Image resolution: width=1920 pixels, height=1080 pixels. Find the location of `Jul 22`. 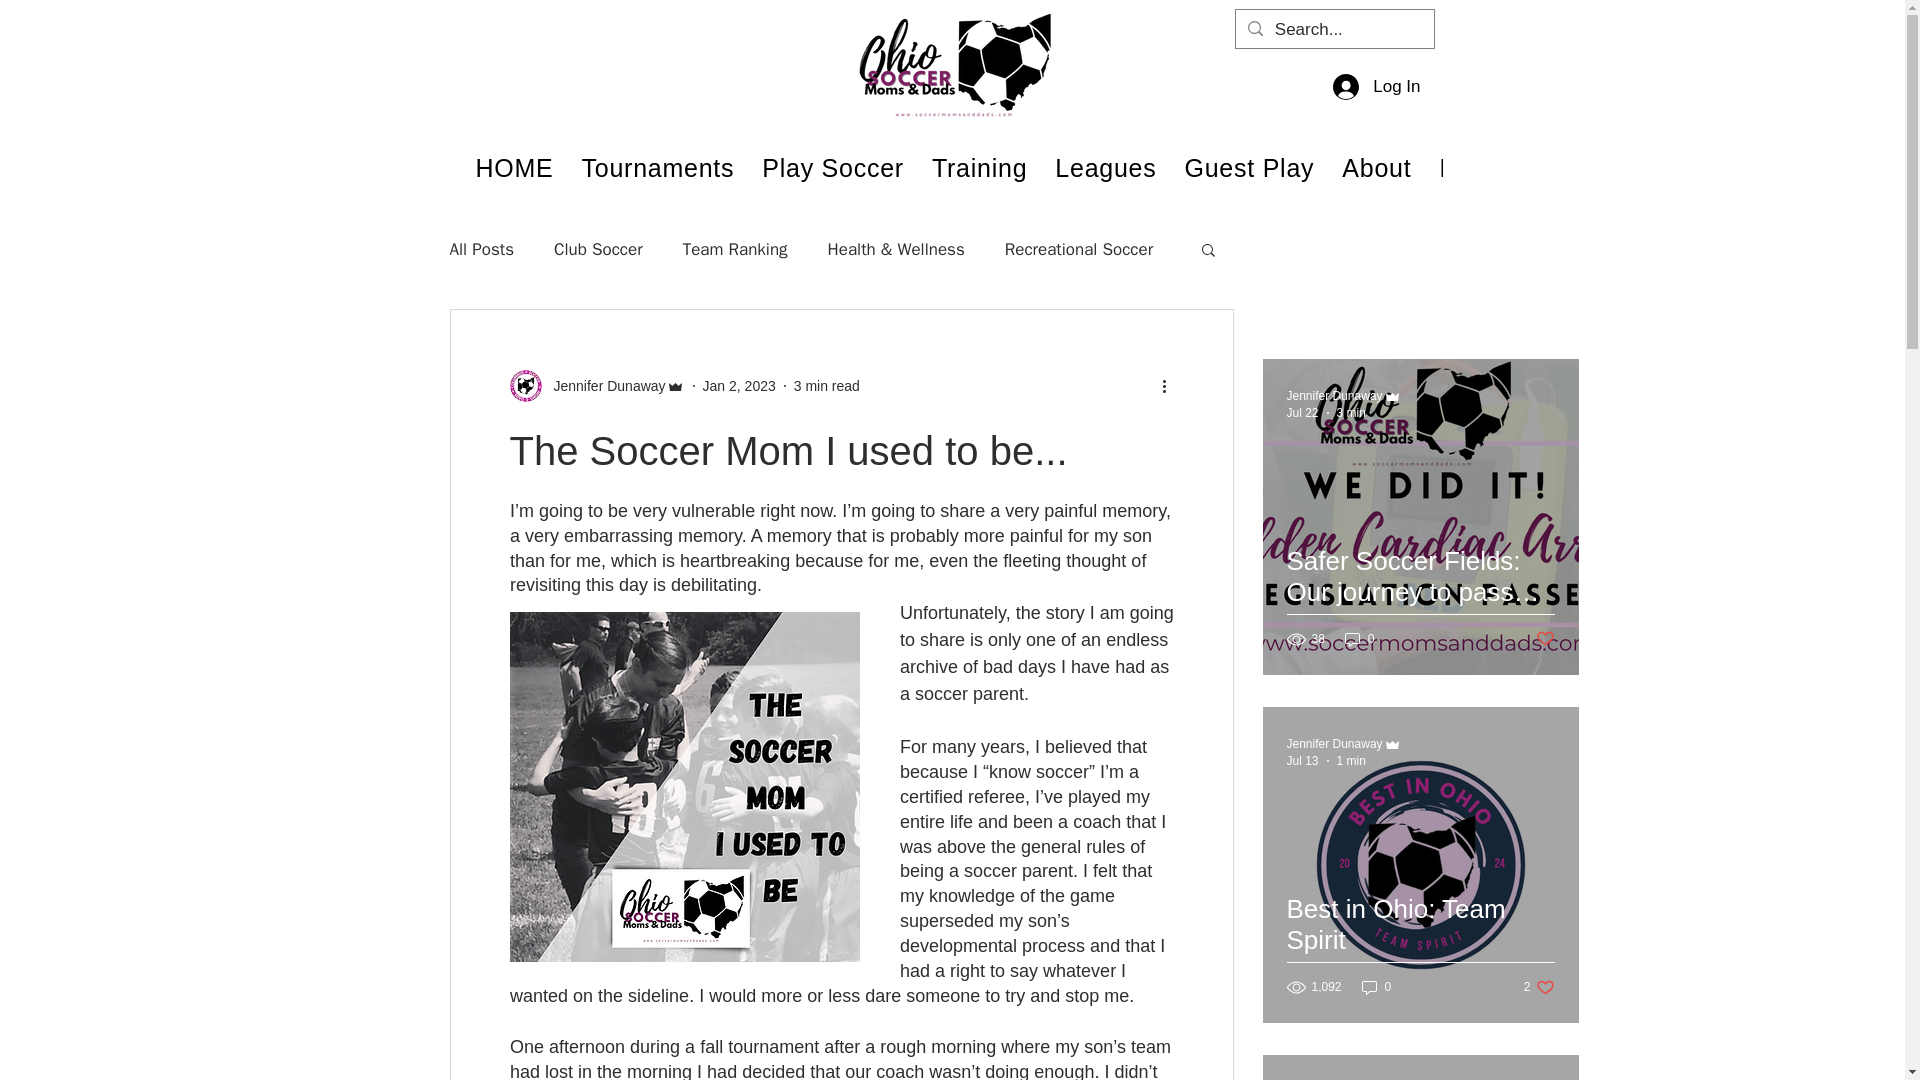

Jul 22 is located at coordinates (1302, 413).